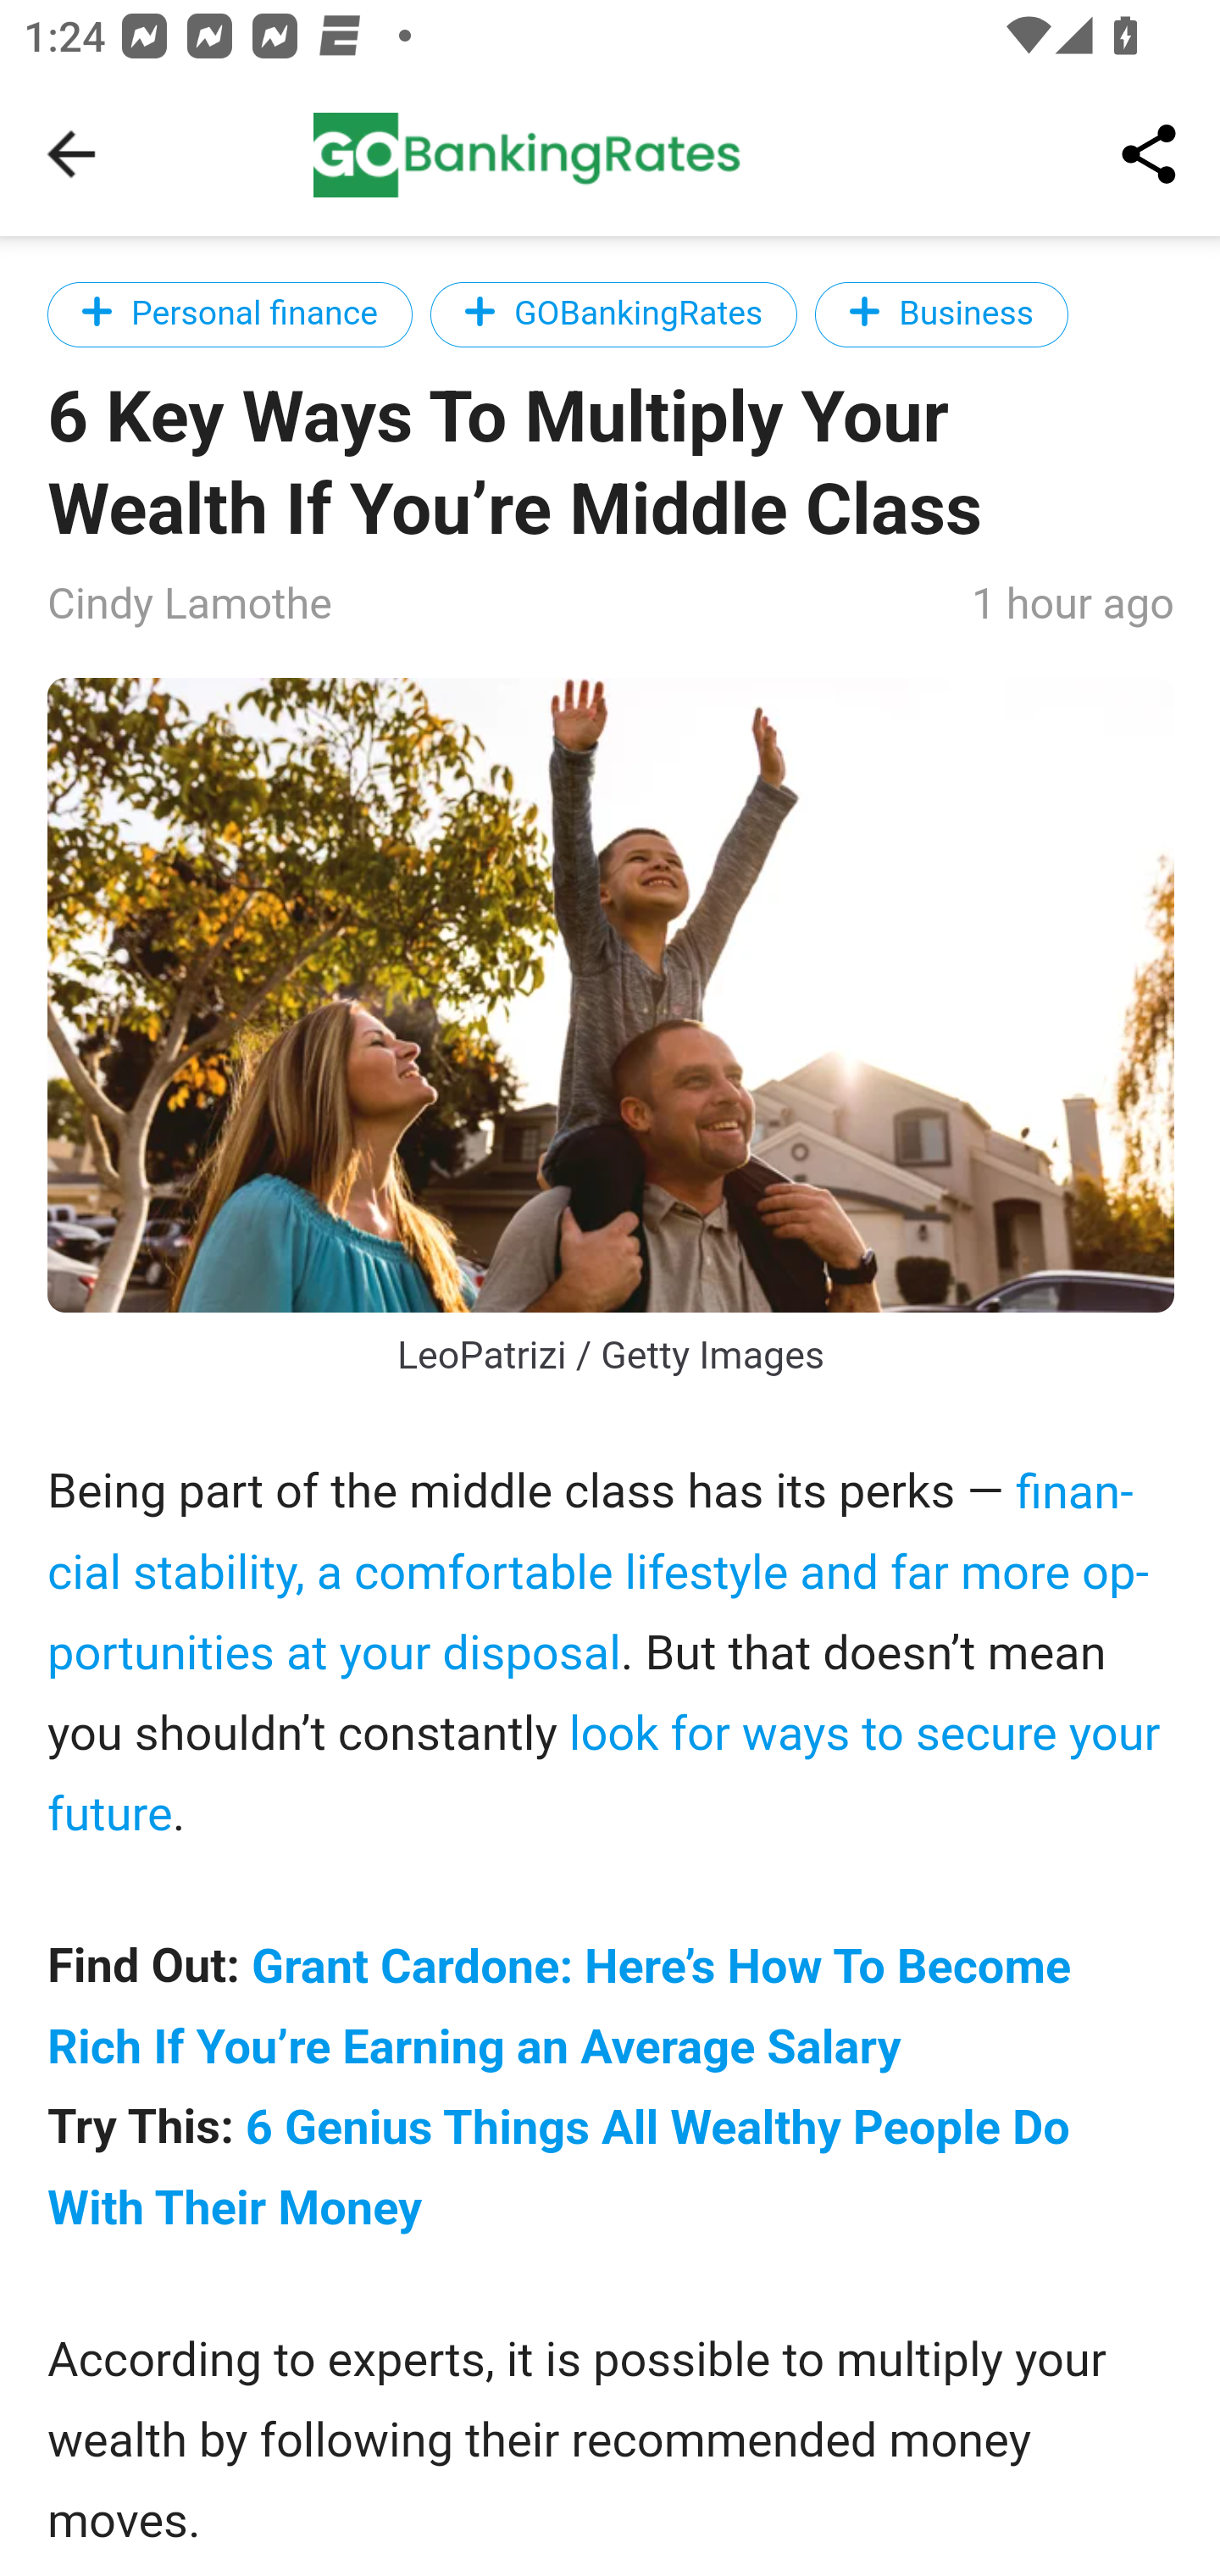  Describe the element at coordinates (230, 314) in the screenshot. I see `Personal finance` at that location.